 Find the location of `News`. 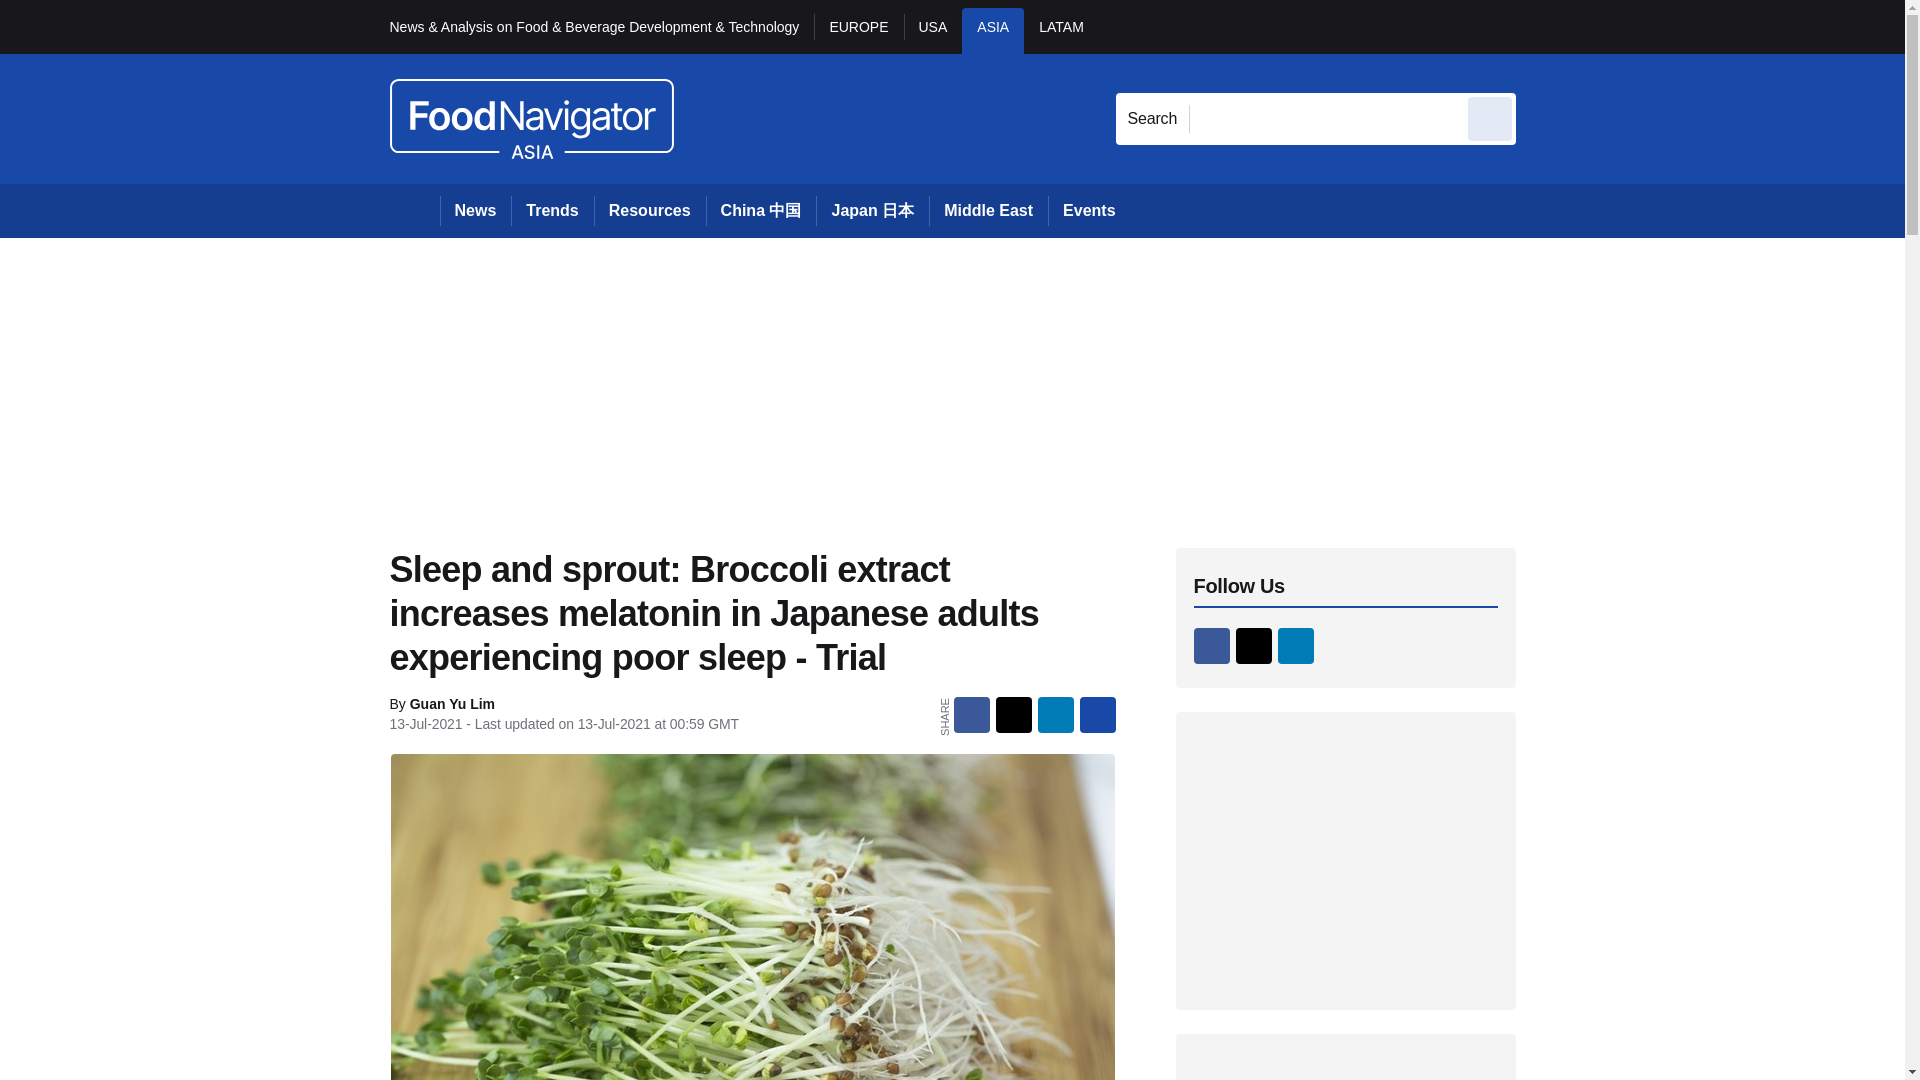

News is located at coordinates (476, 210).